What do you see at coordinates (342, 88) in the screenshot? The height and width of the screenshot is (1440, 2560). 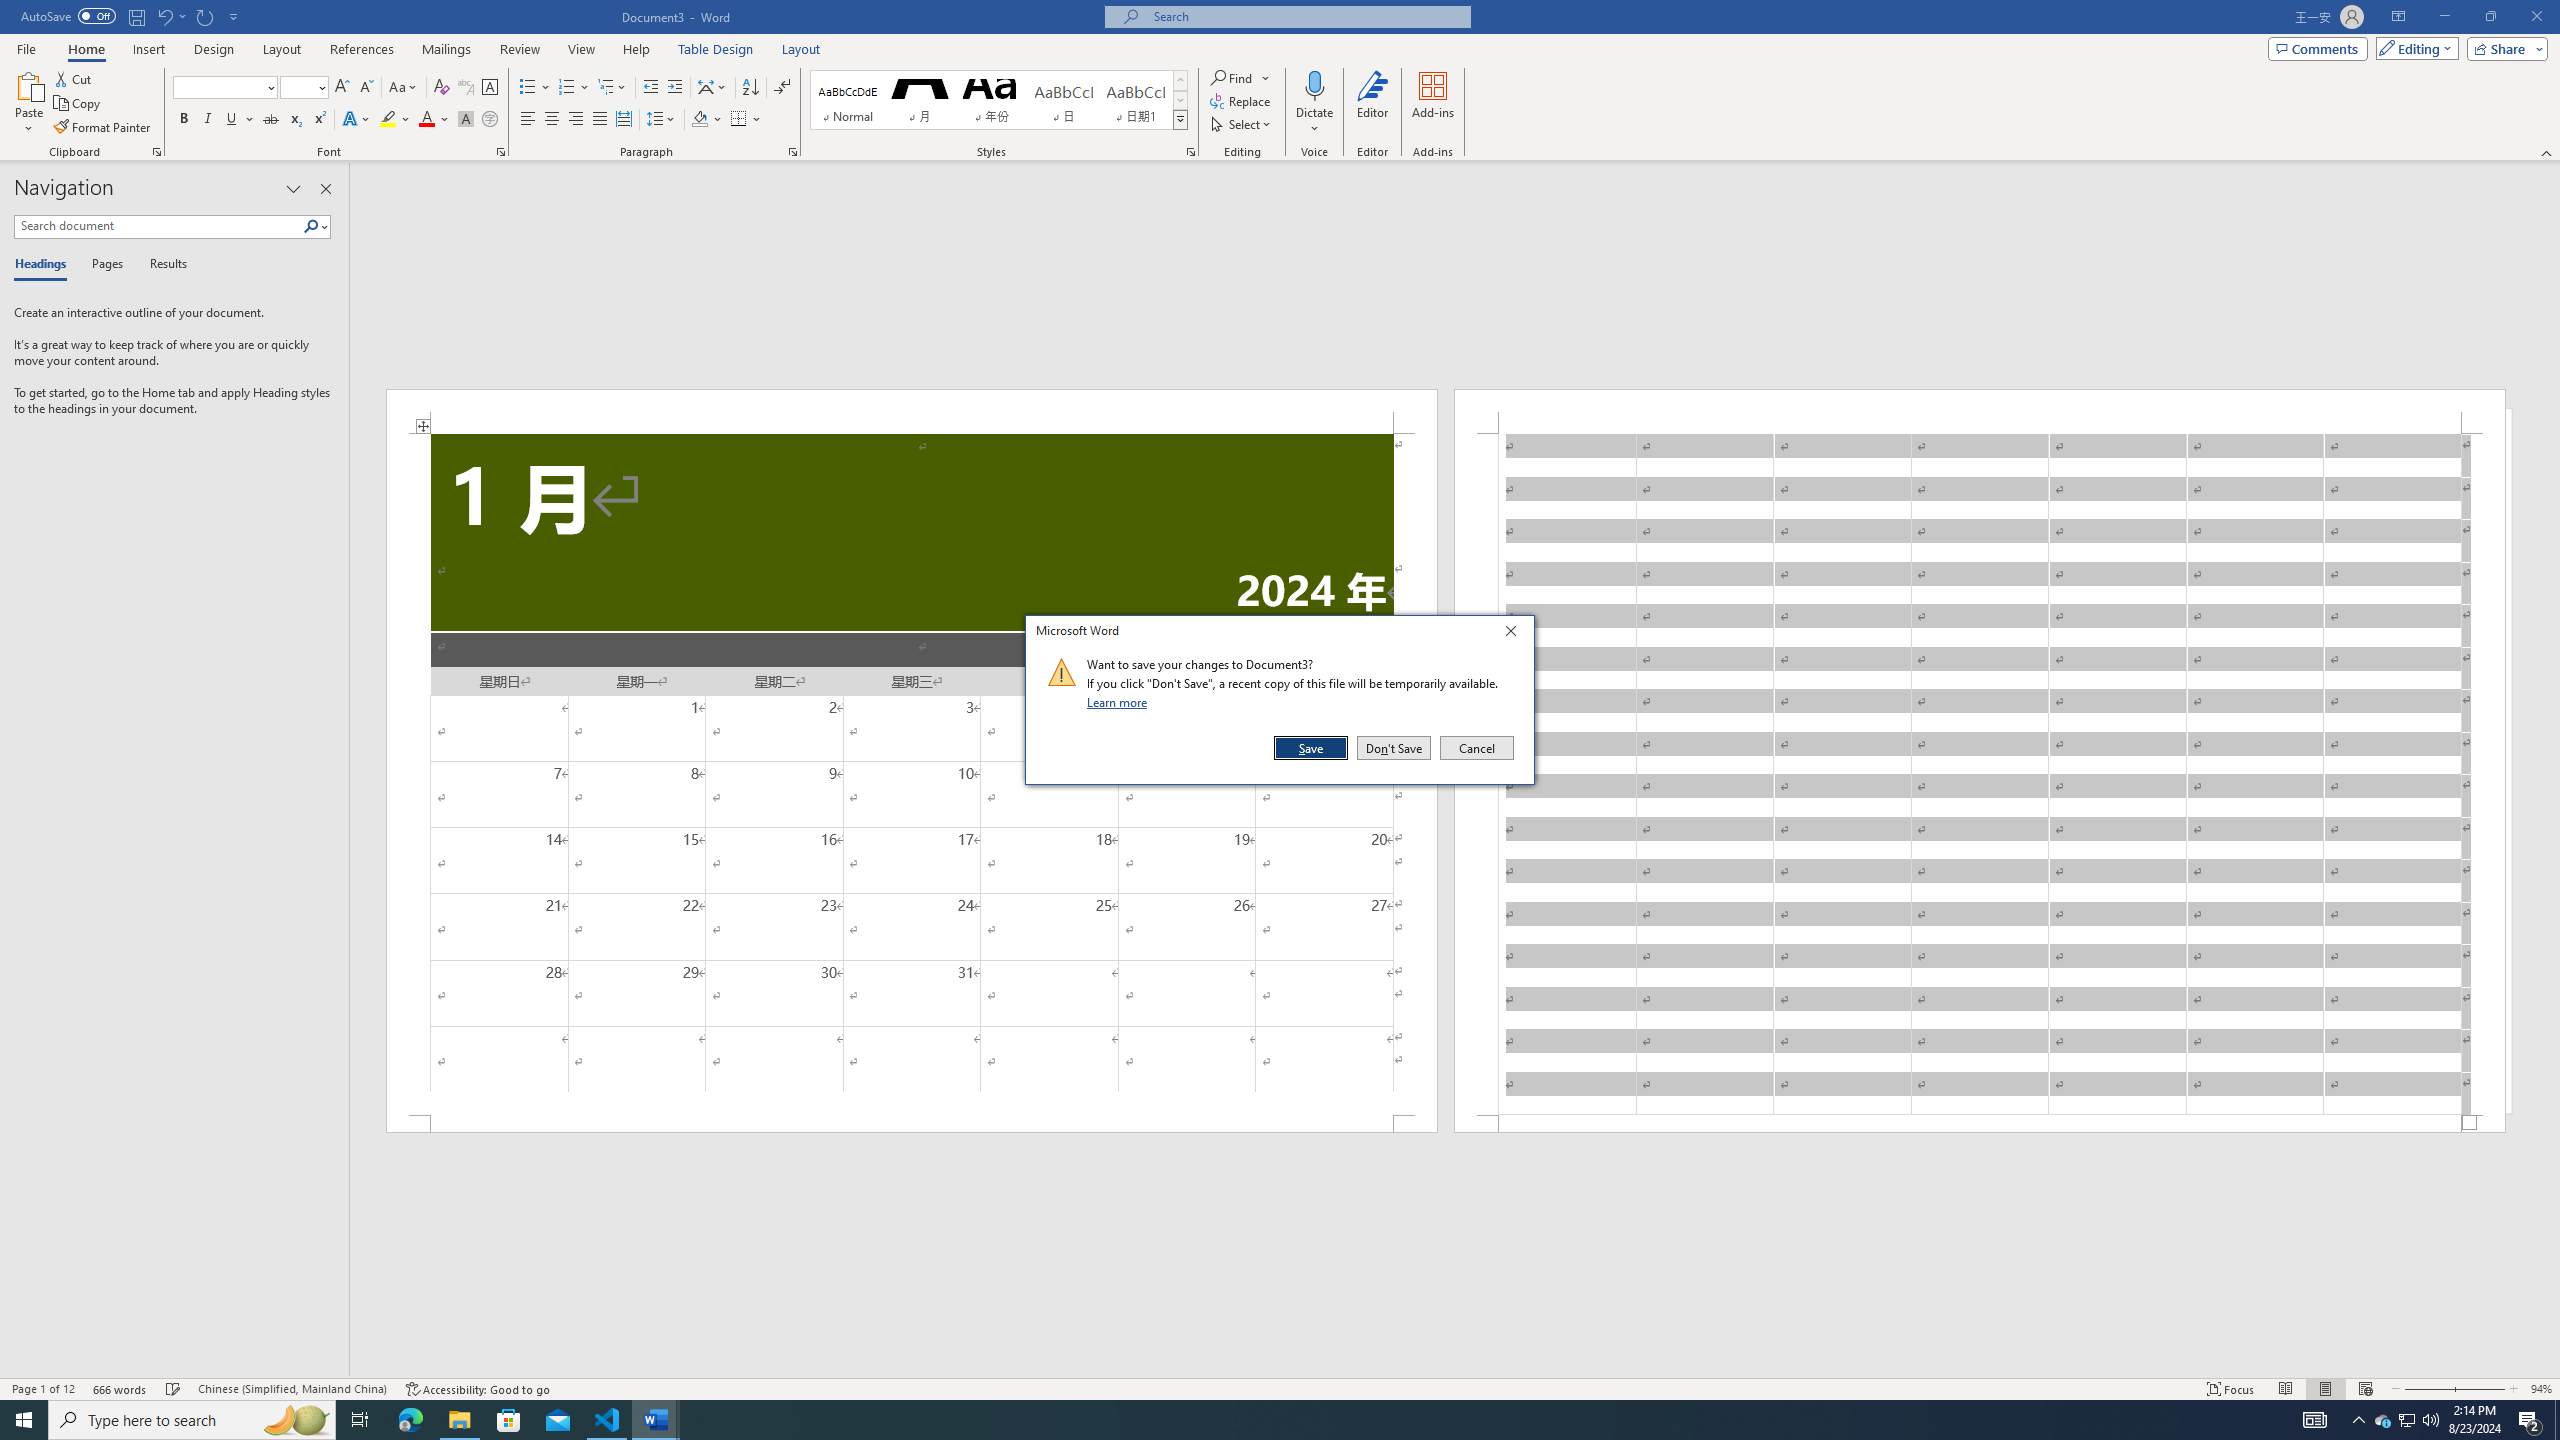 I see `Grow Font` at bounding box center [342, 88].